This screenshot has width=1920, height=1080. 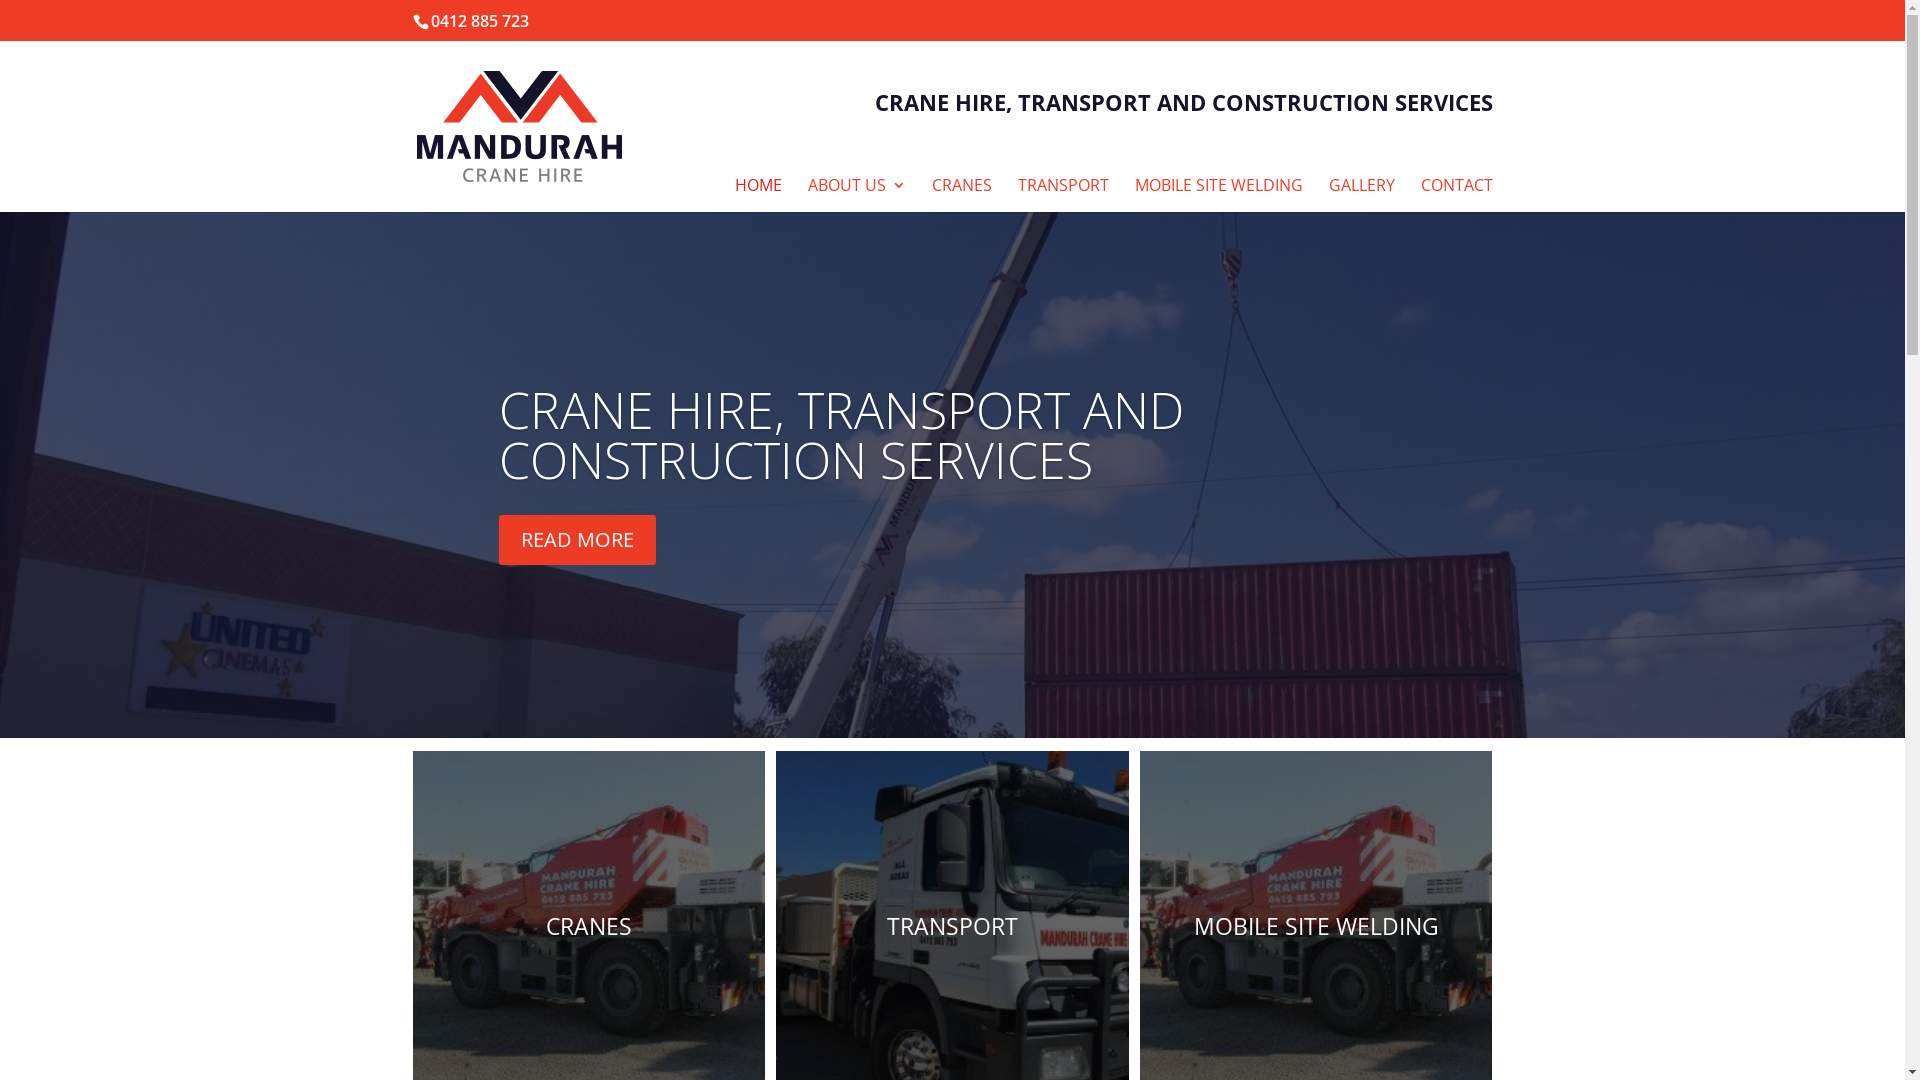 What do you see at coordinates (962, 195) in the screenshot?
I see `CRANES` at bounding box center [962, 195].